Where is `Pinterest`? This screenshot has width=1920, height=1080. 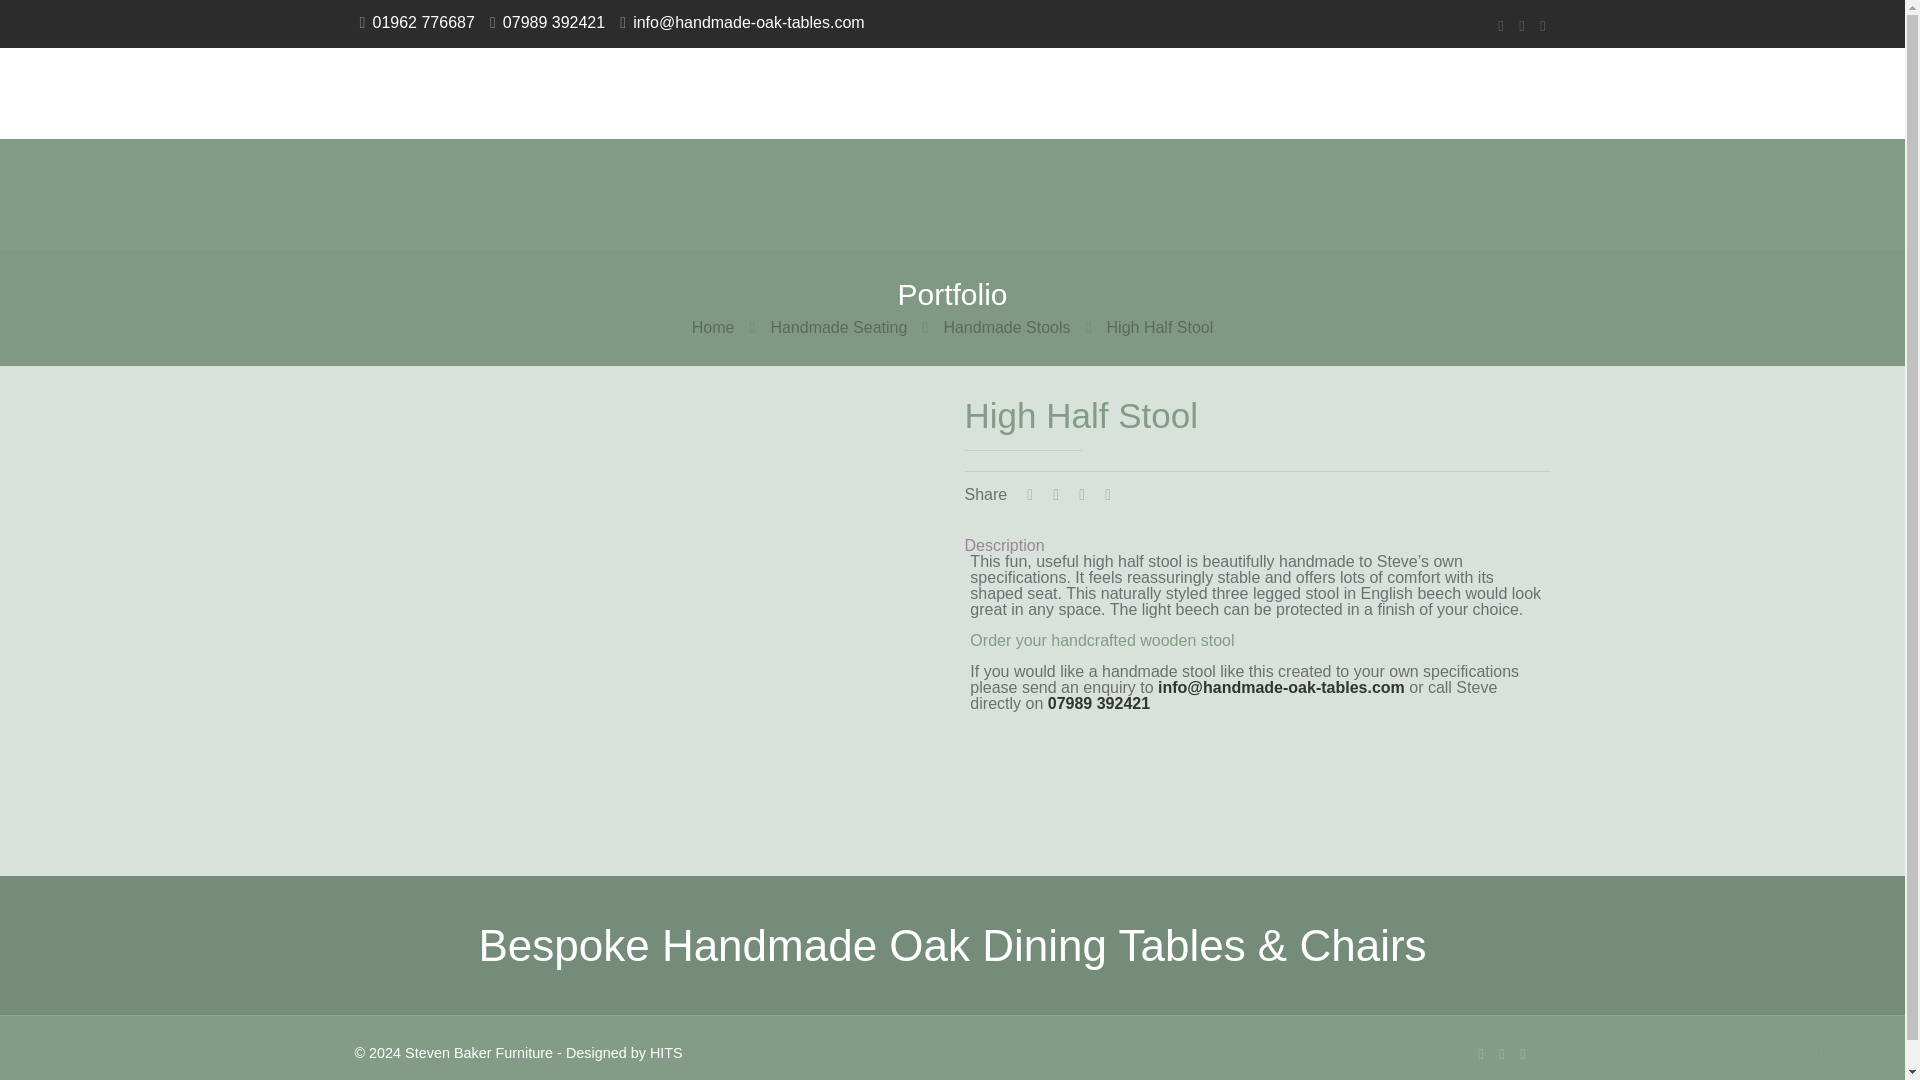 Pinterest is located at coordinates (1501, 1053).